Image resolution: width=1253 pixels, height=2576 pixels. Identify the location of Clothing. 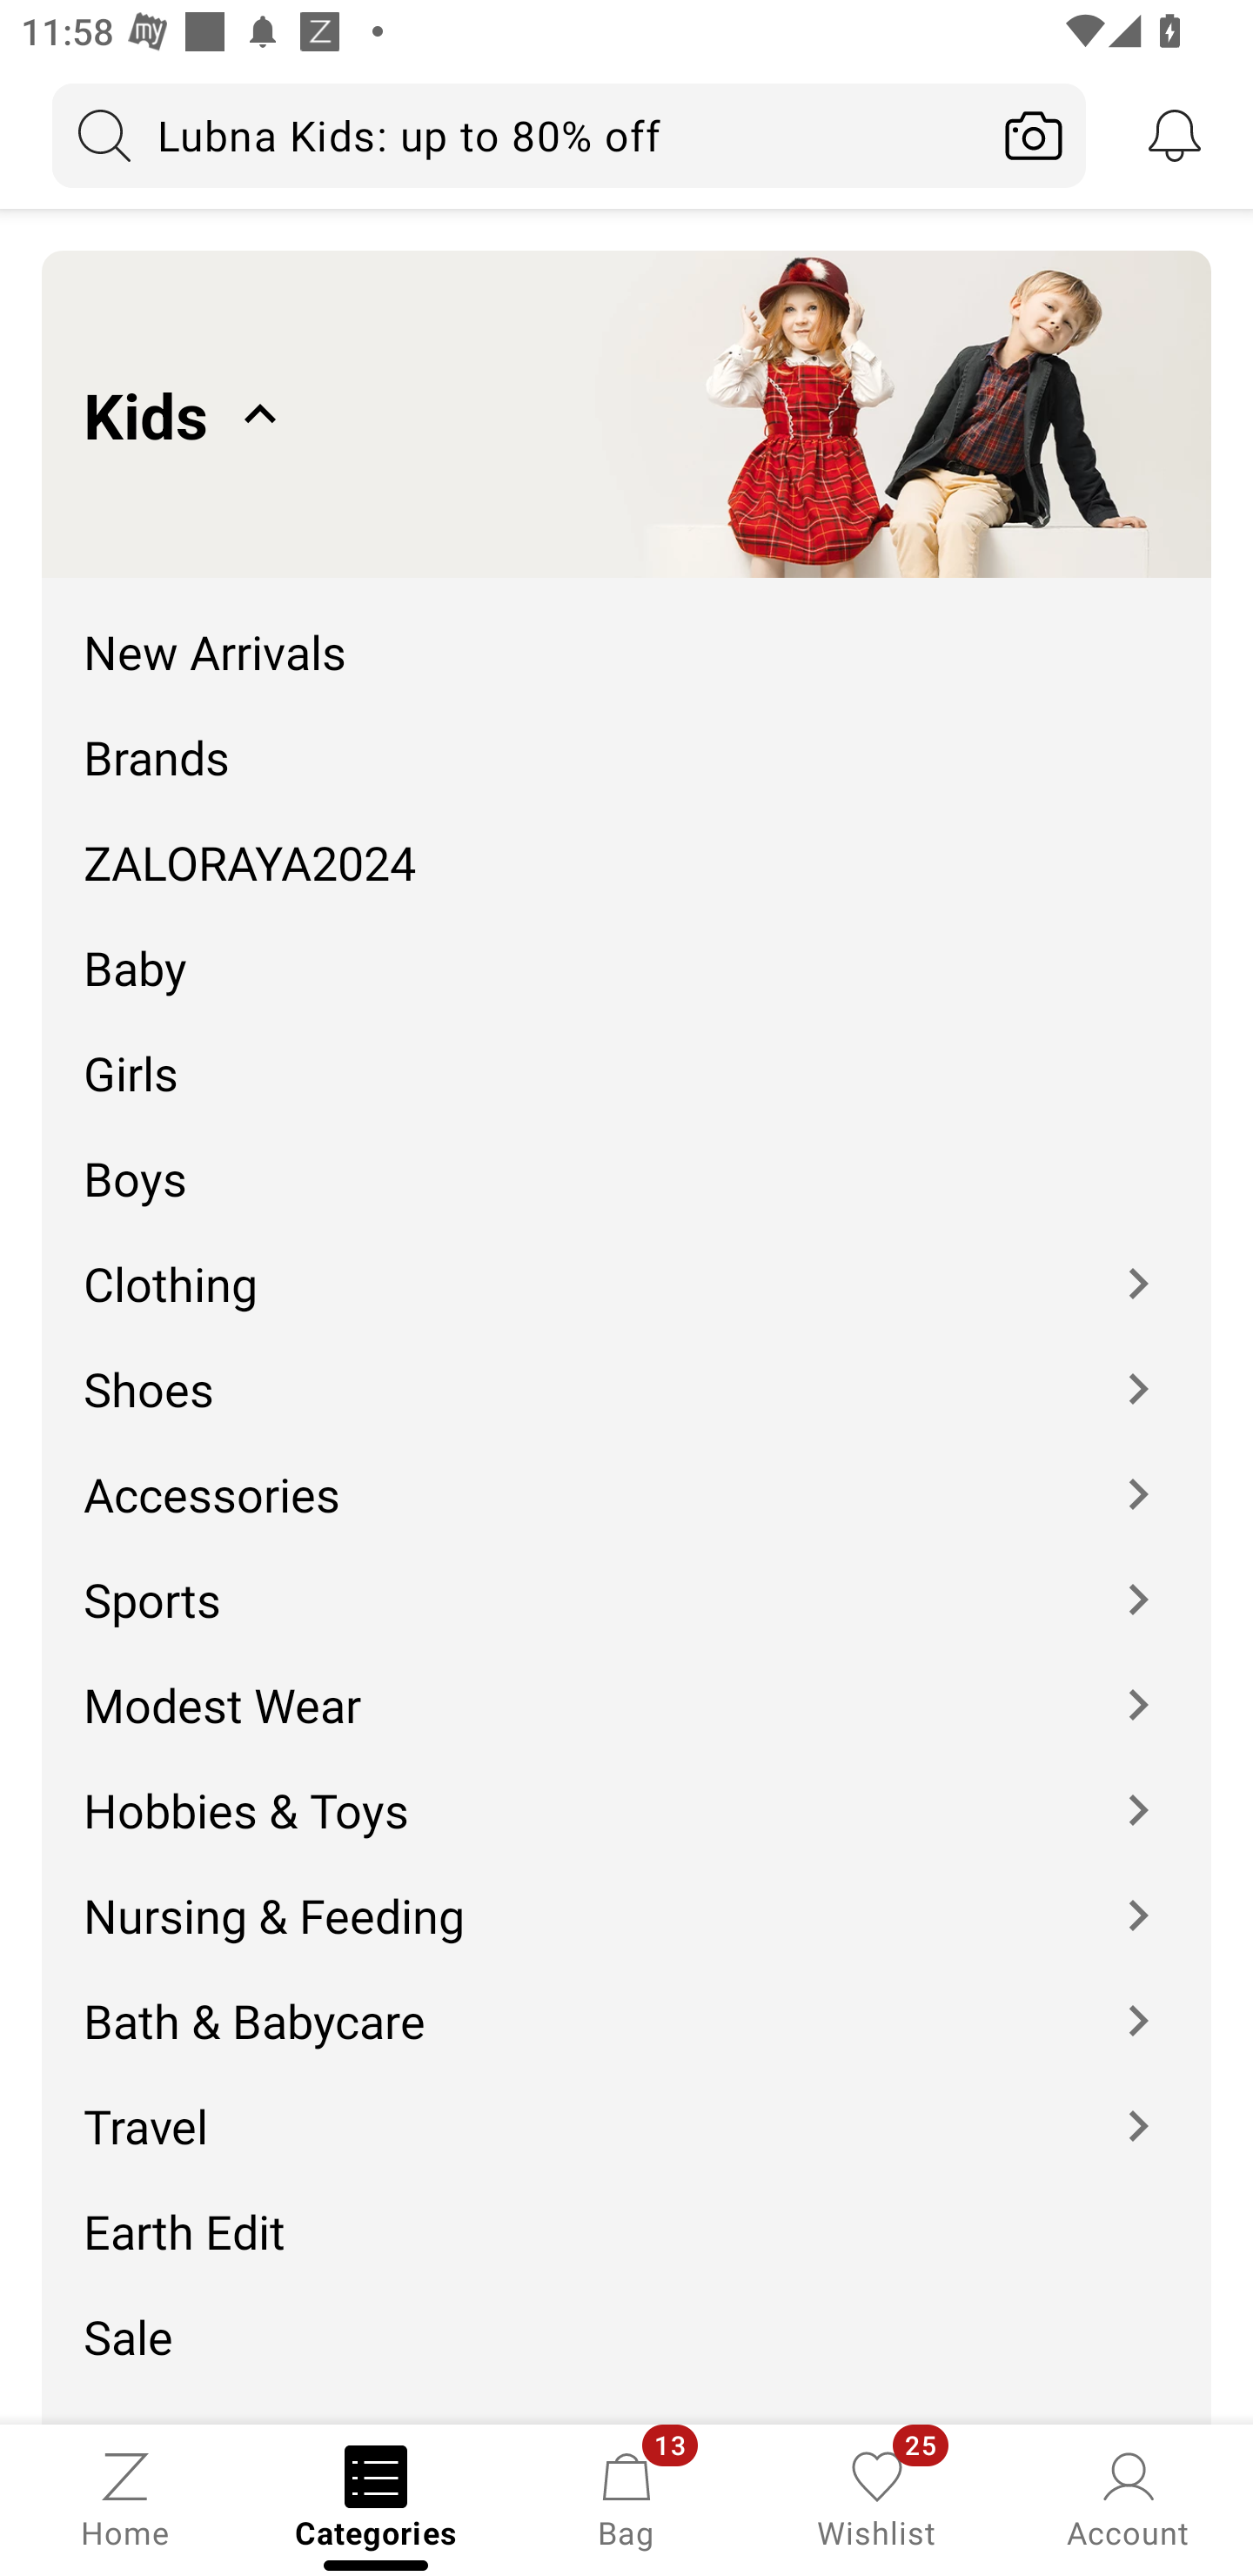
(626, 1262).